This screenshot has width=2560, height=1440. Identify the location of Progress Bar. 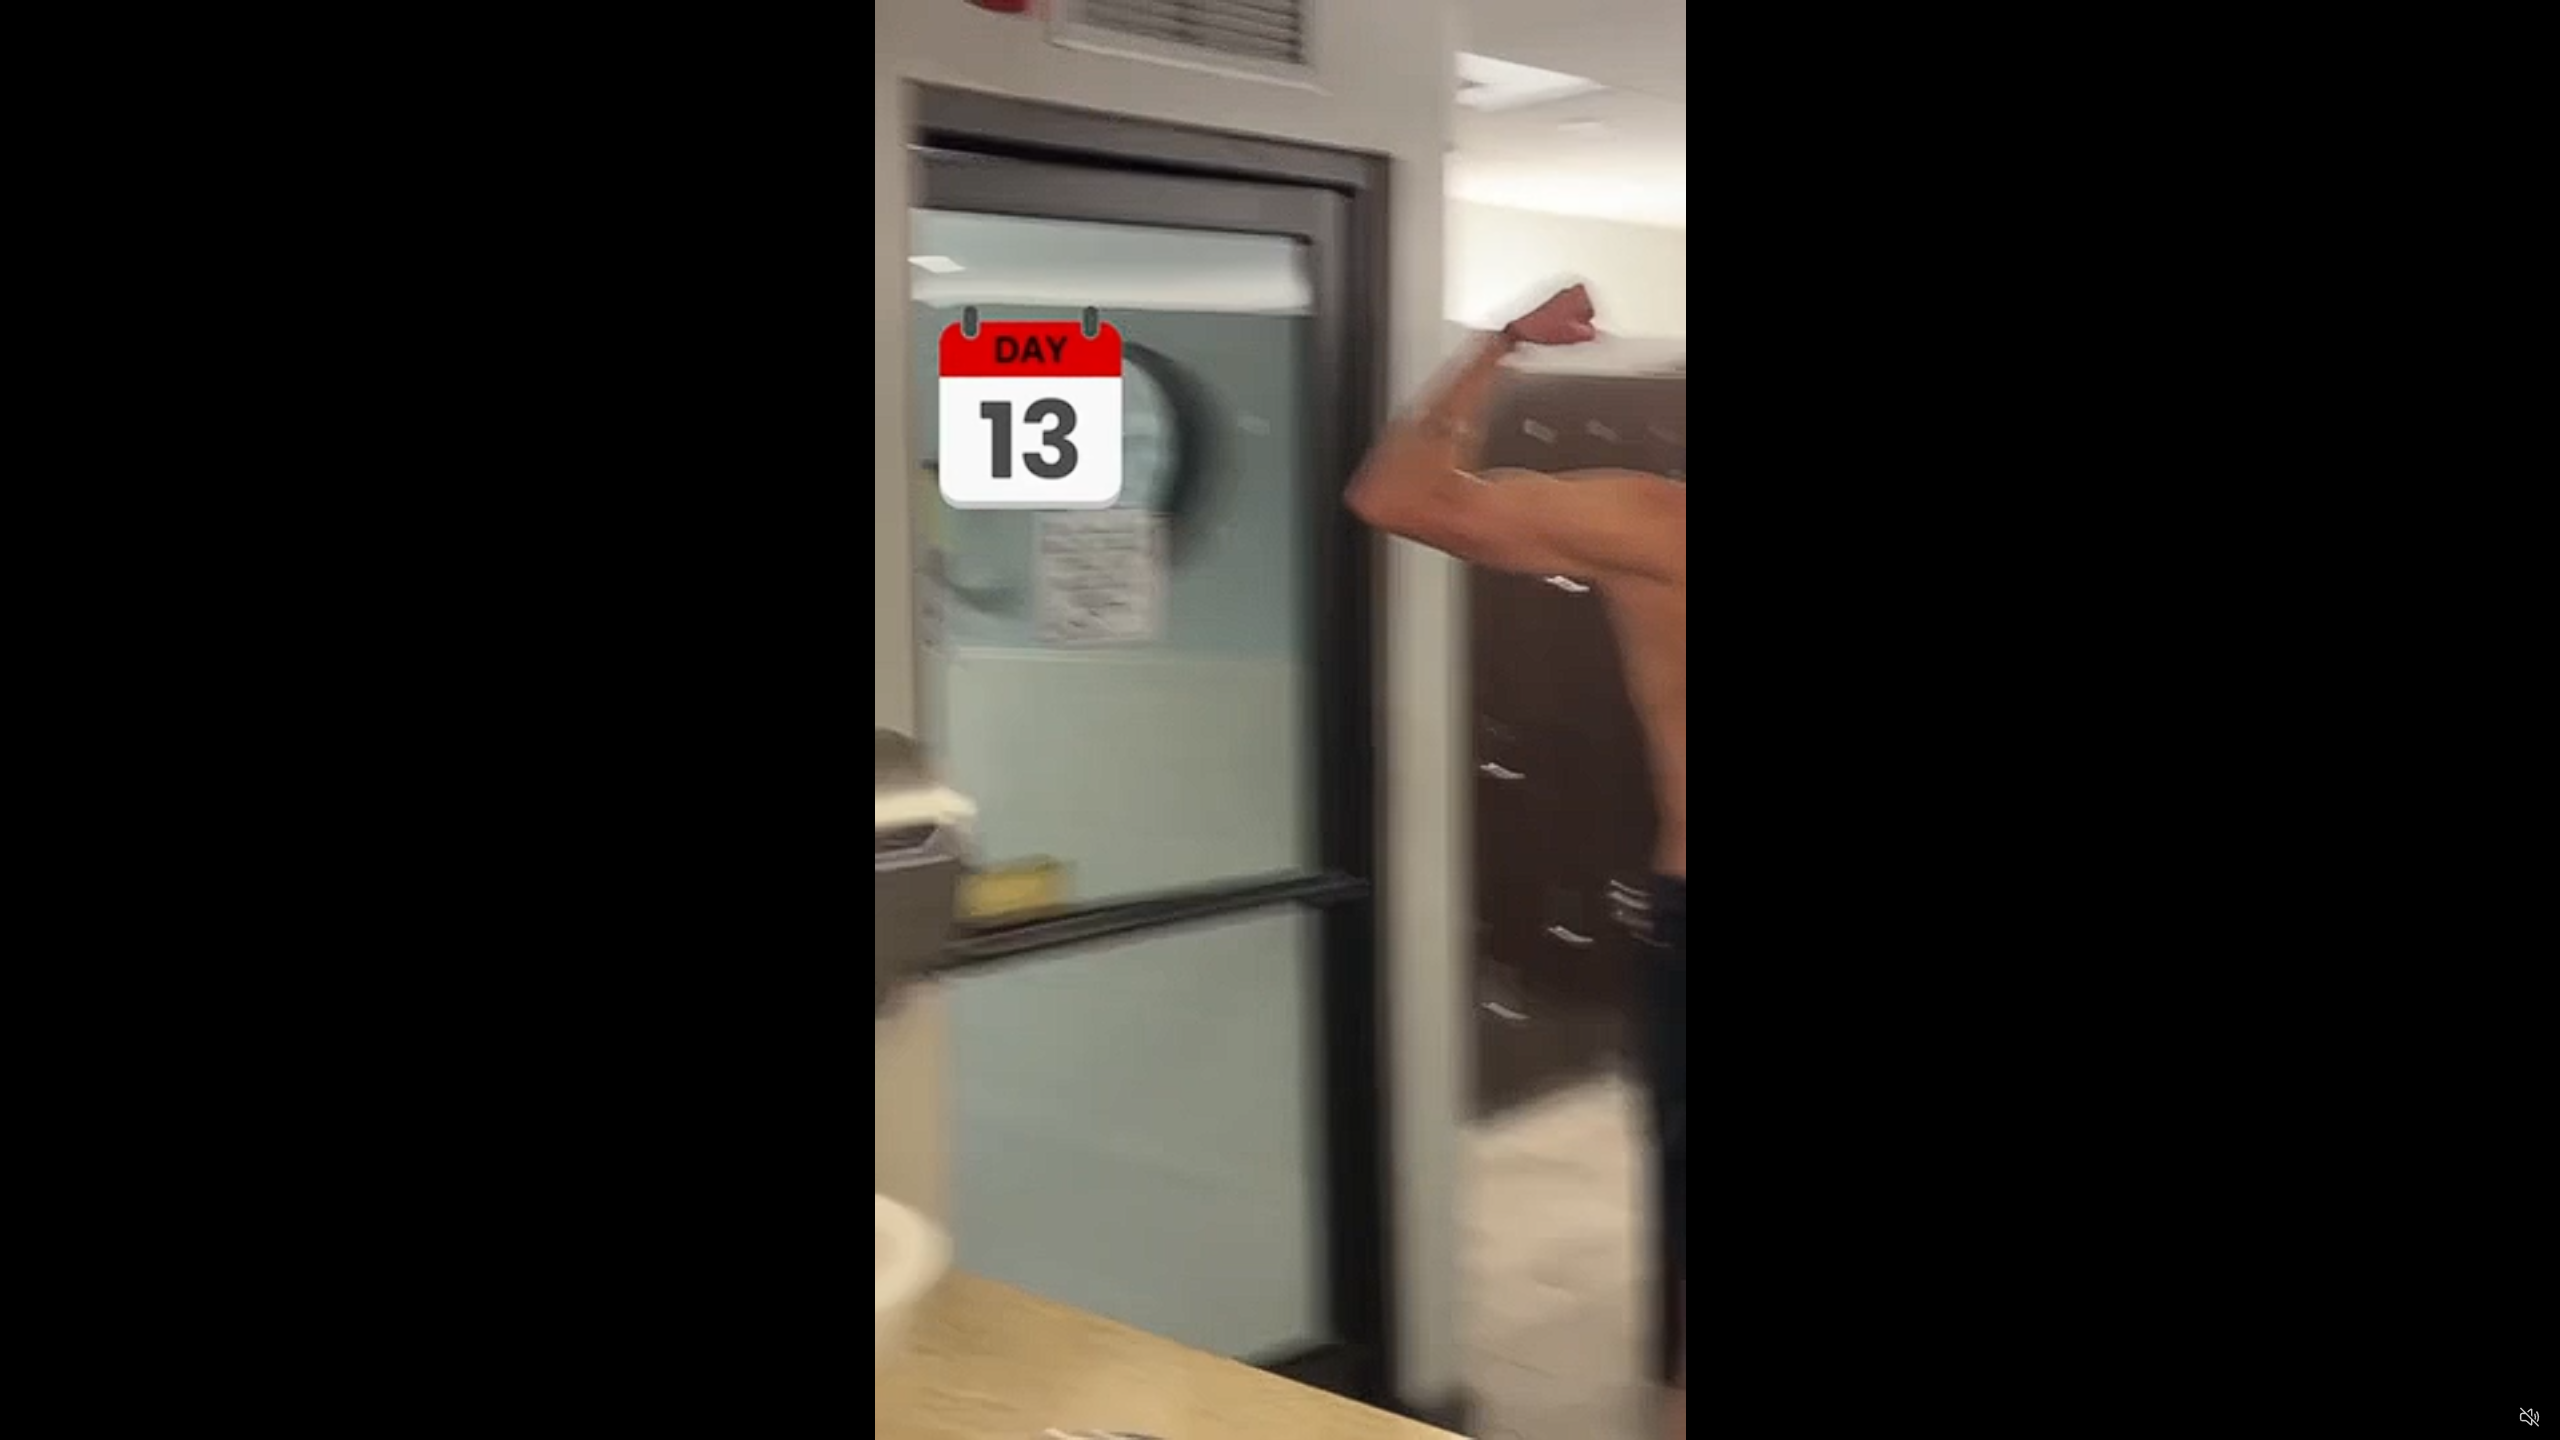
(1280, 1392).